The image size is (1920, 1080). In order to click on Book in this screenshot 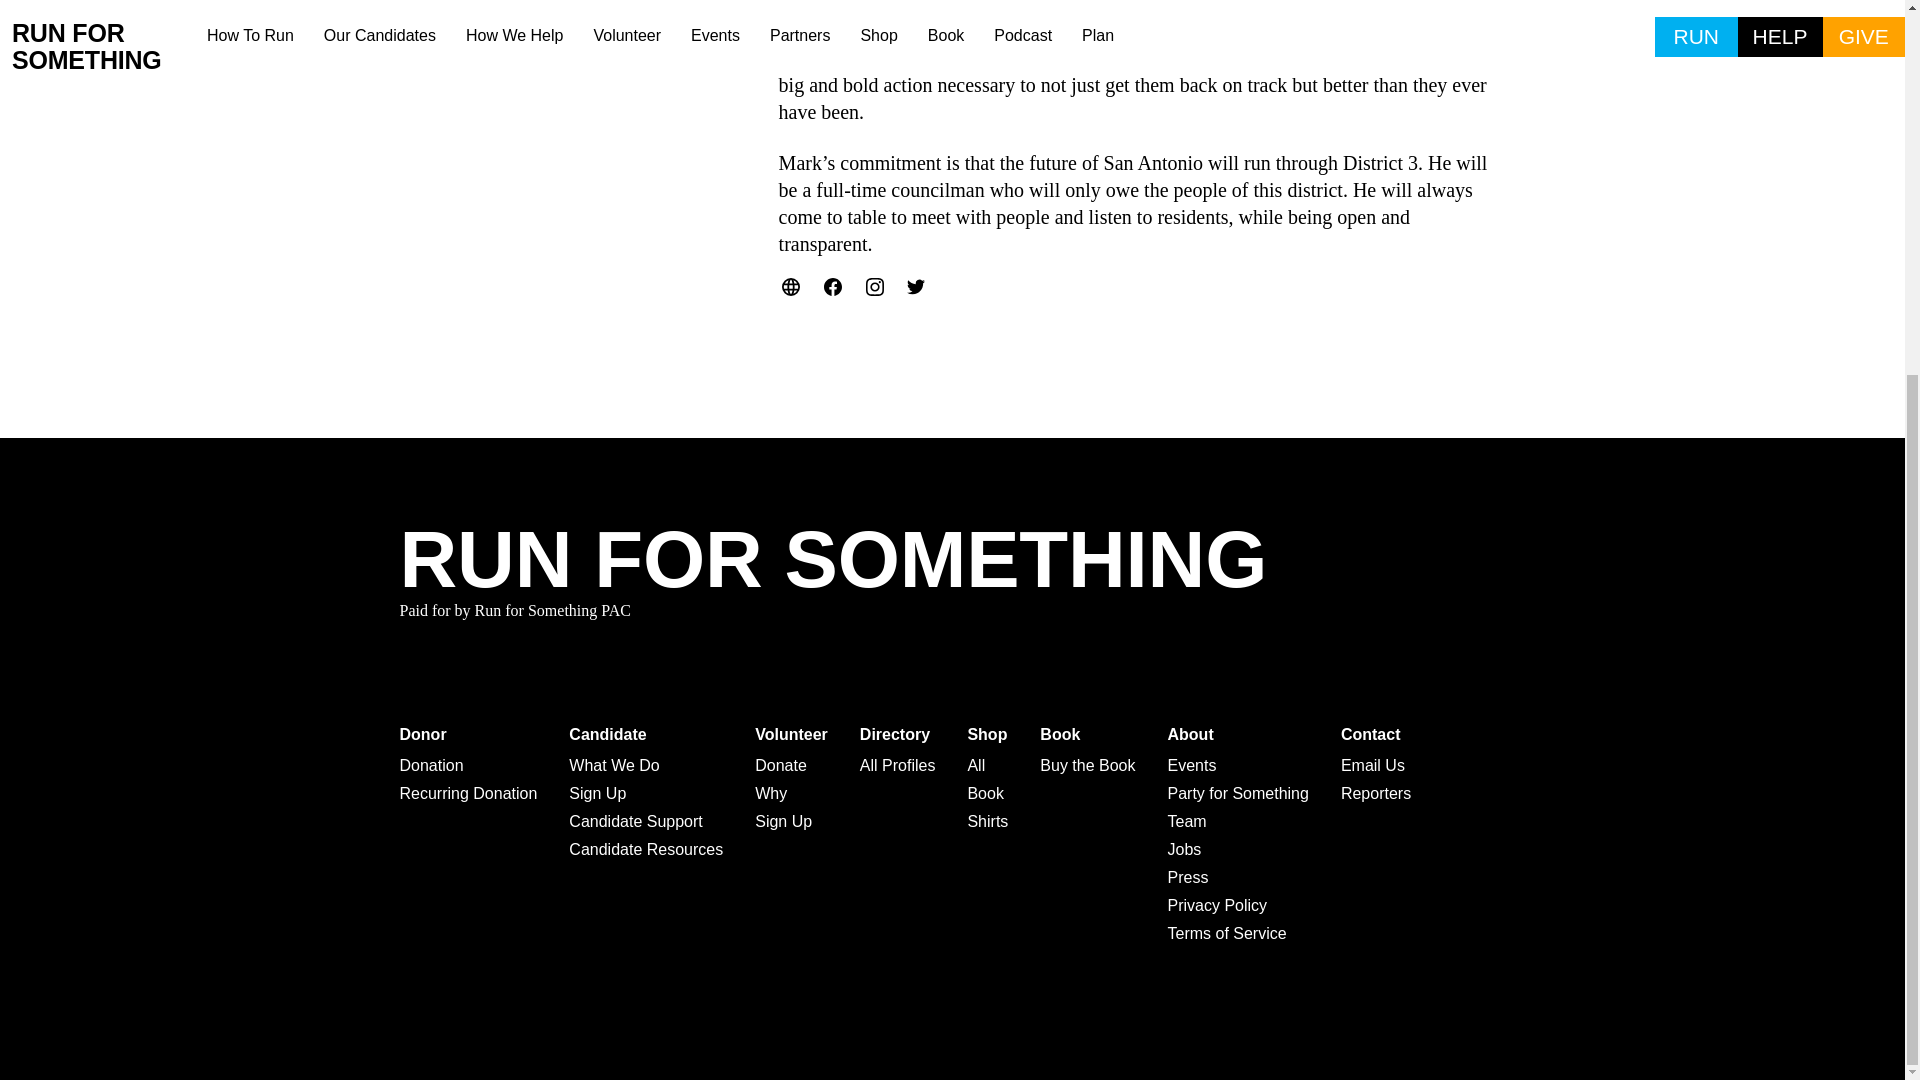, I will do `click(988, 793)`.